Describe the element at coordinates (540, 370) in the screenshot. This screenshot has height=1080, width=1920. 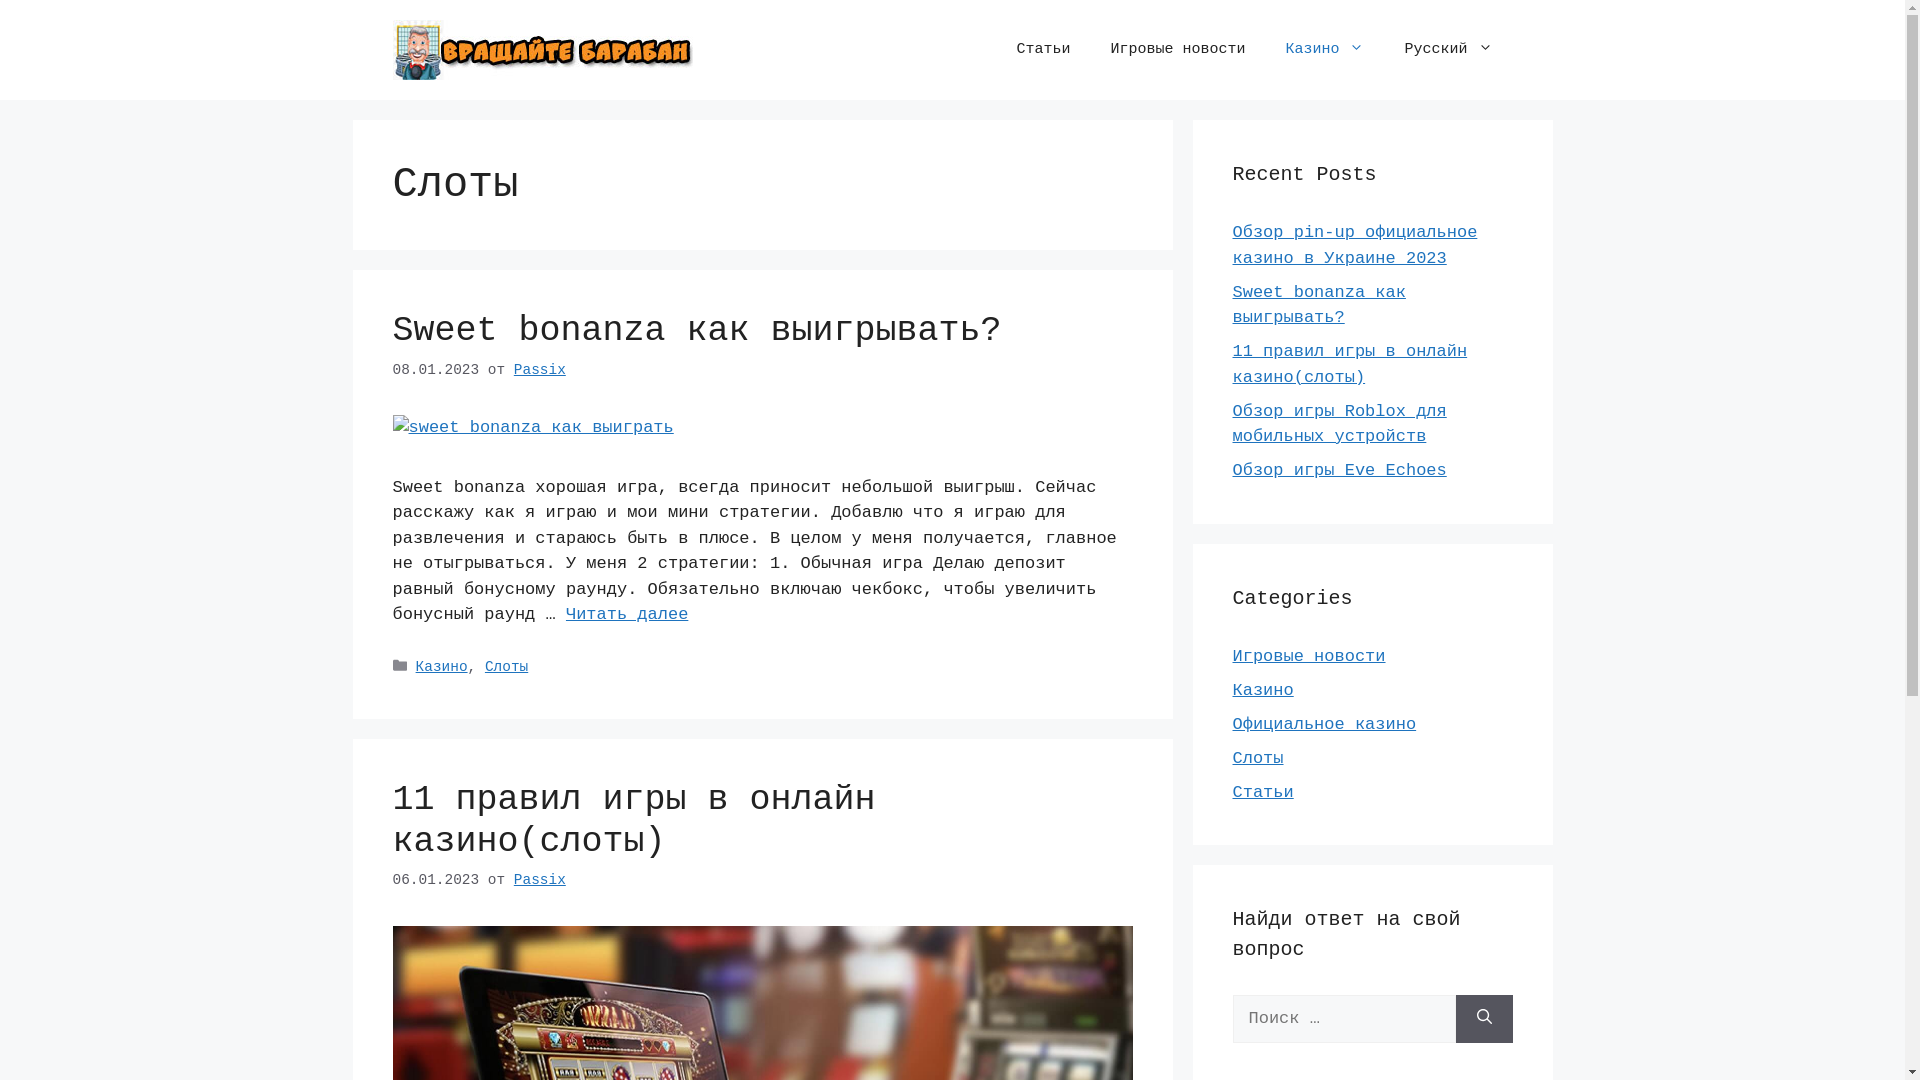
I see `Passix` at that location.